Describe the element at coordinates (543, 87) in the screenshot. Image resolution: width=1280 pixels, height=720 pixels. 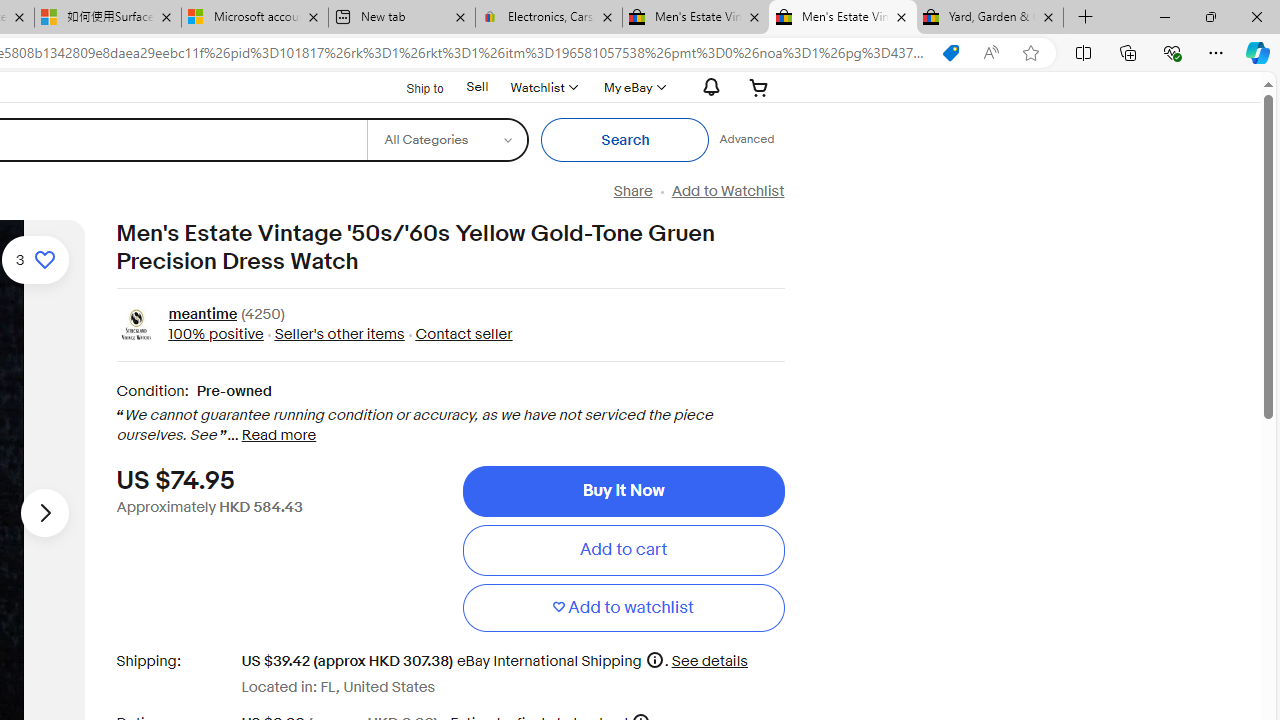
I see `WatchlistExpand Watch List` at that location.